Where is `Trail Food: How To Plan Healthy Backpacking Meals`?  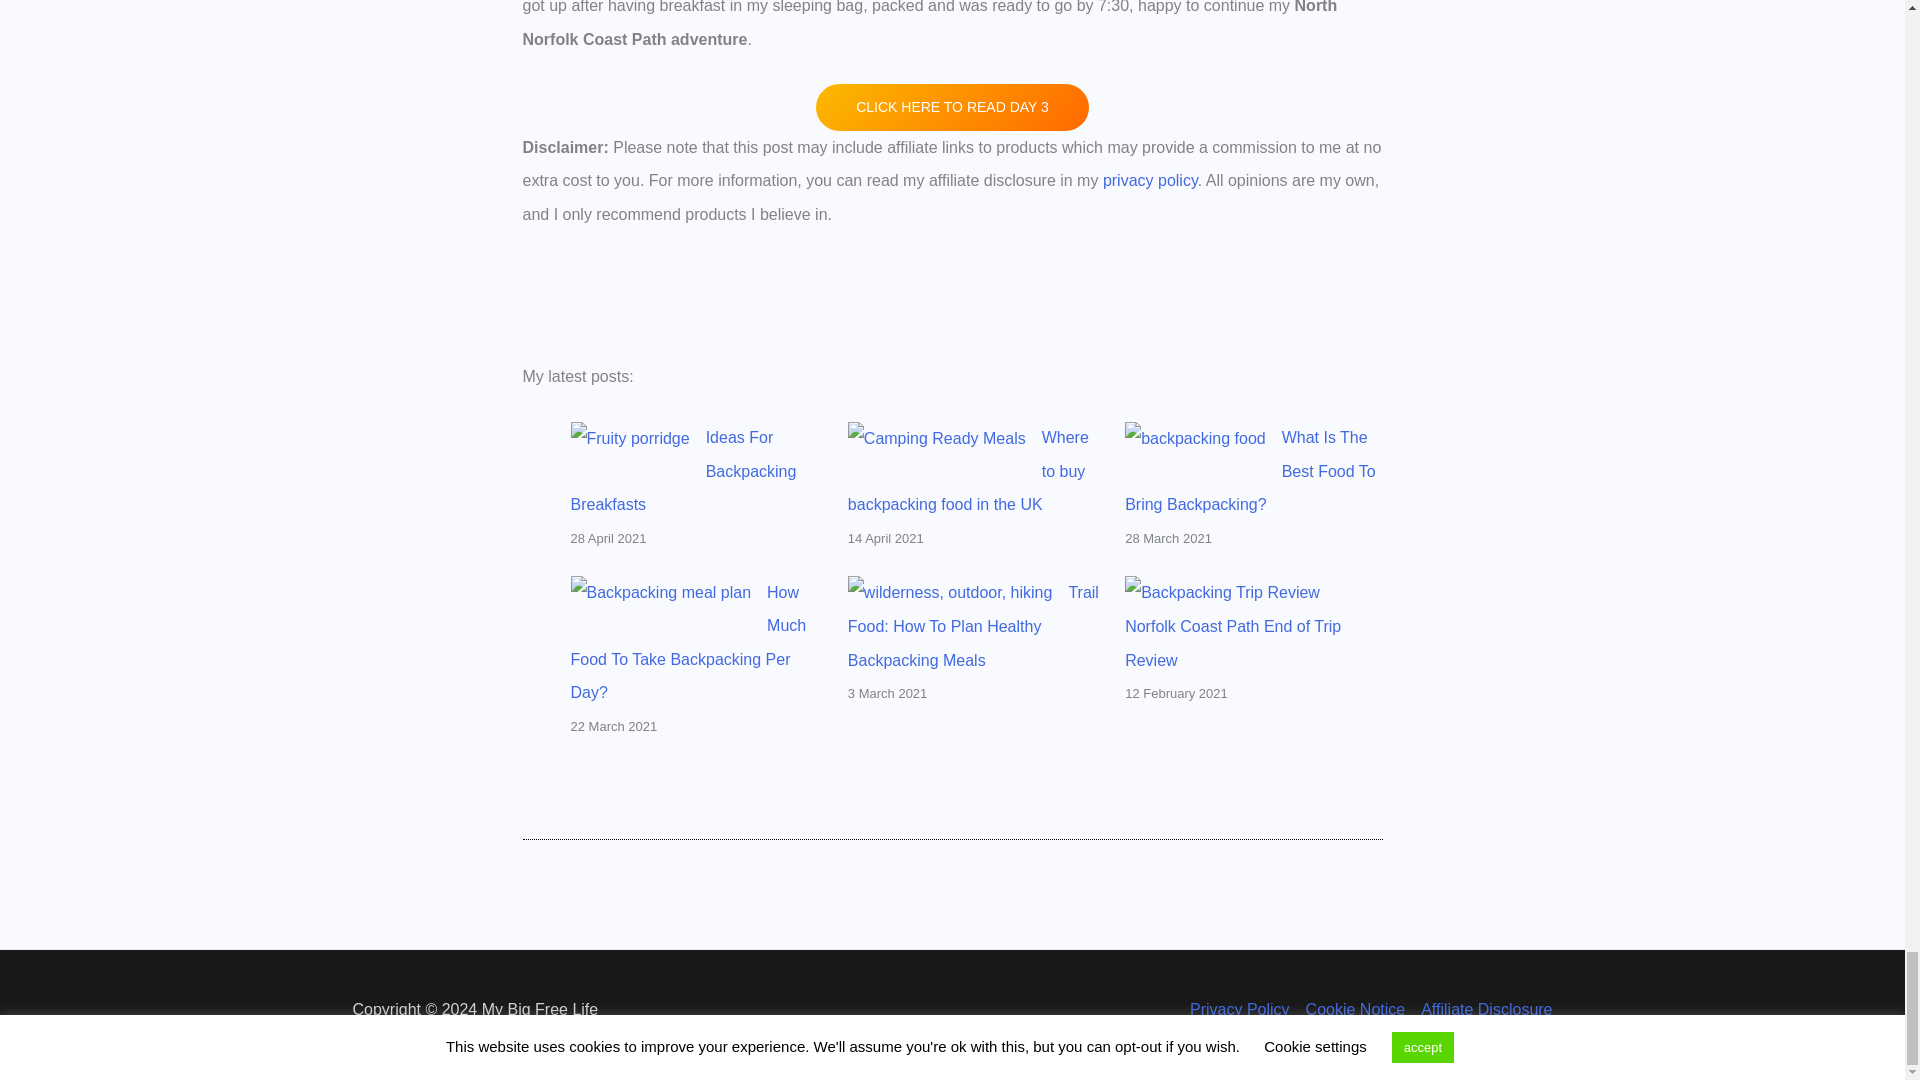
Trail Food: How To Plan Healthy Backpacking Meals is located at coordinates (973, 626).